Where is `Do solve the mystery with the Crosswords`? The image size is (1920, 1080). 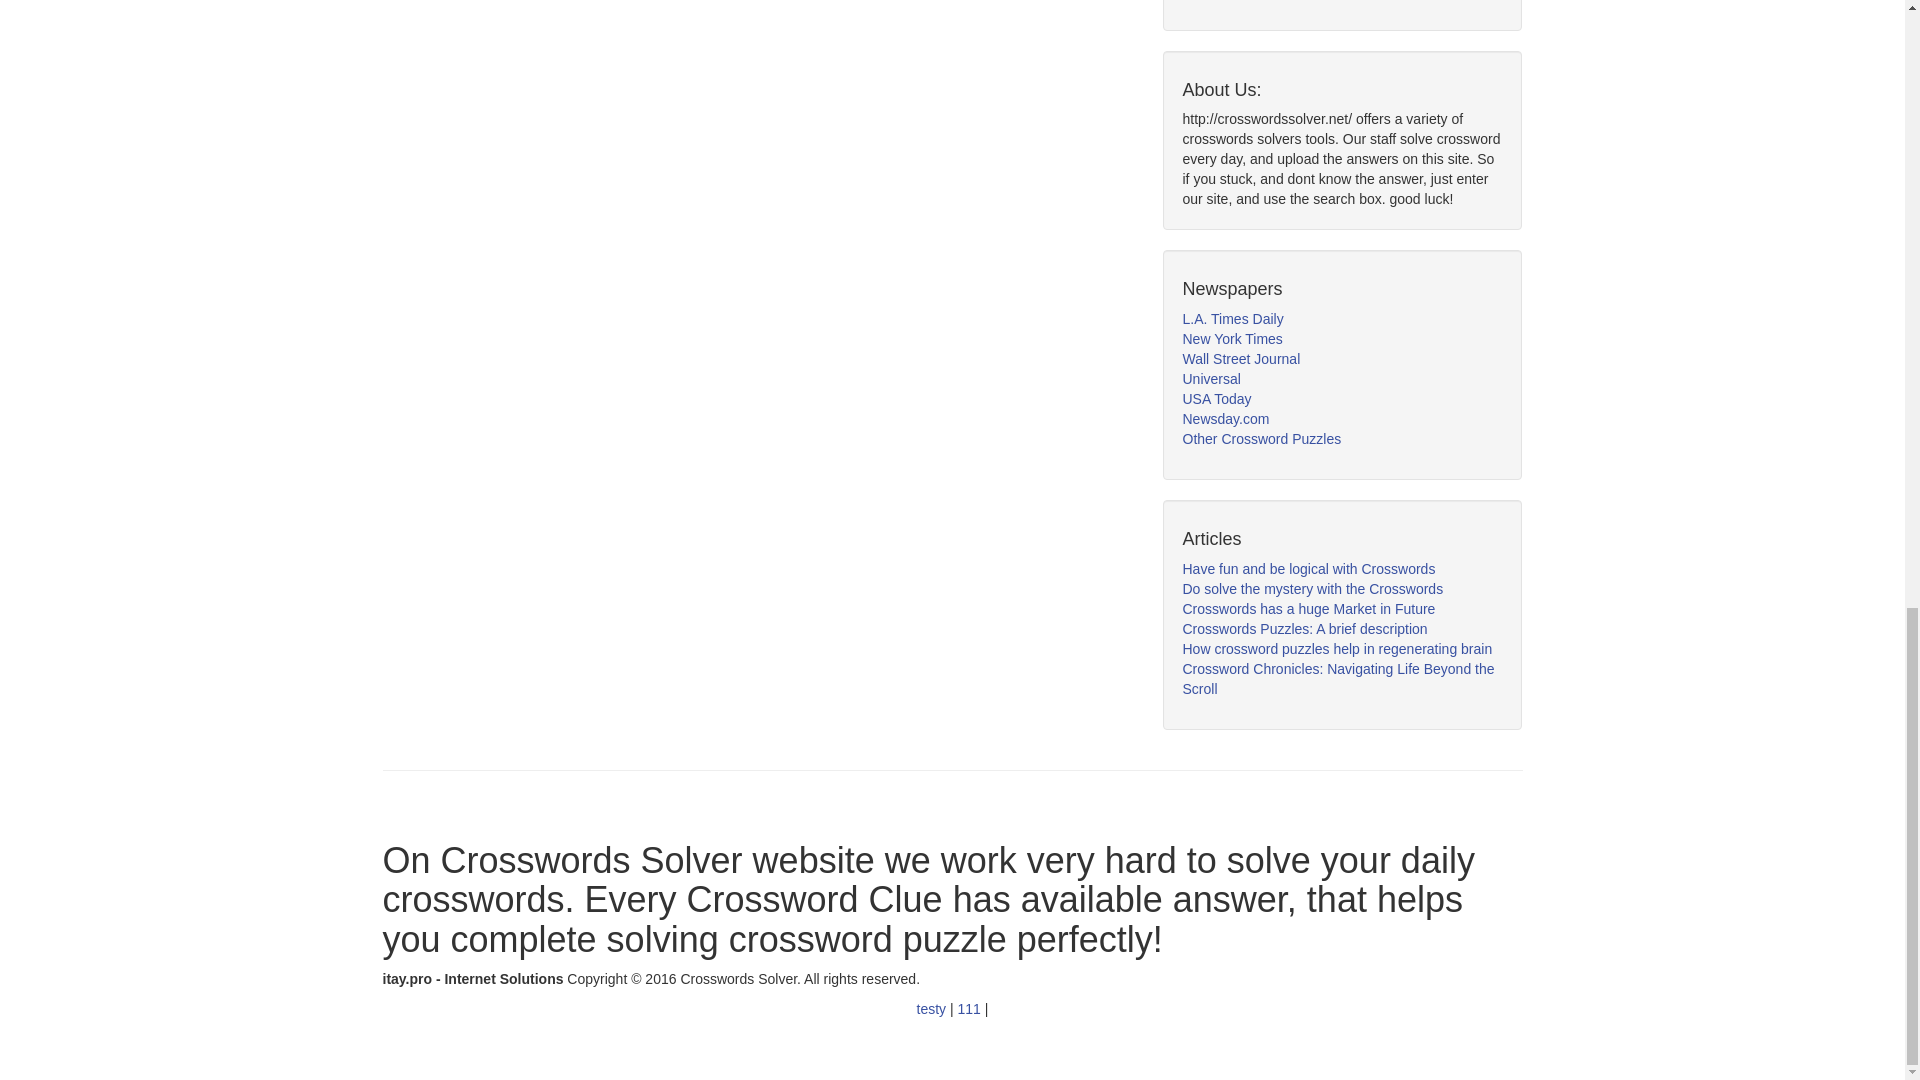 Do solve the mystery with the Crosswords is located at coordinates (1312, 589).